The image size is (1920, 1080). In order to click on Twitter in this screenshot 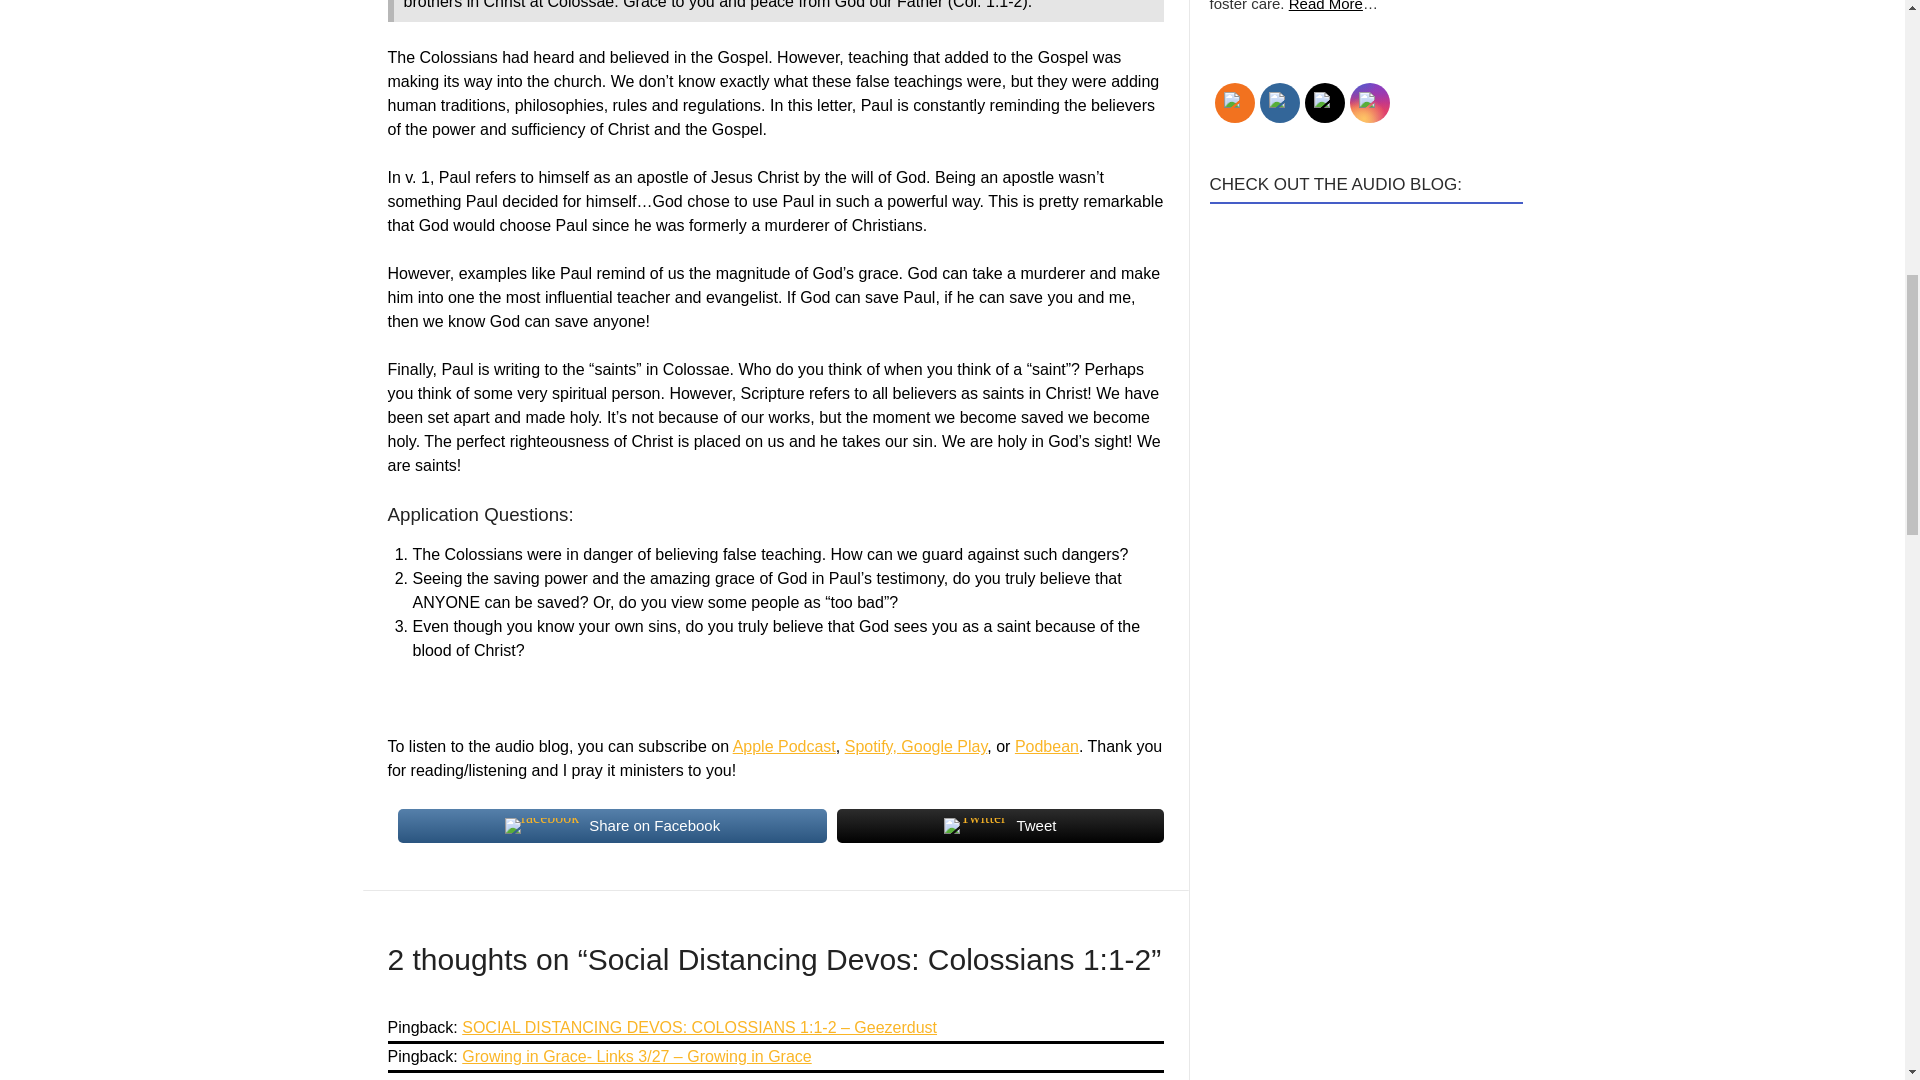, I will do `click(1324, 102)`.